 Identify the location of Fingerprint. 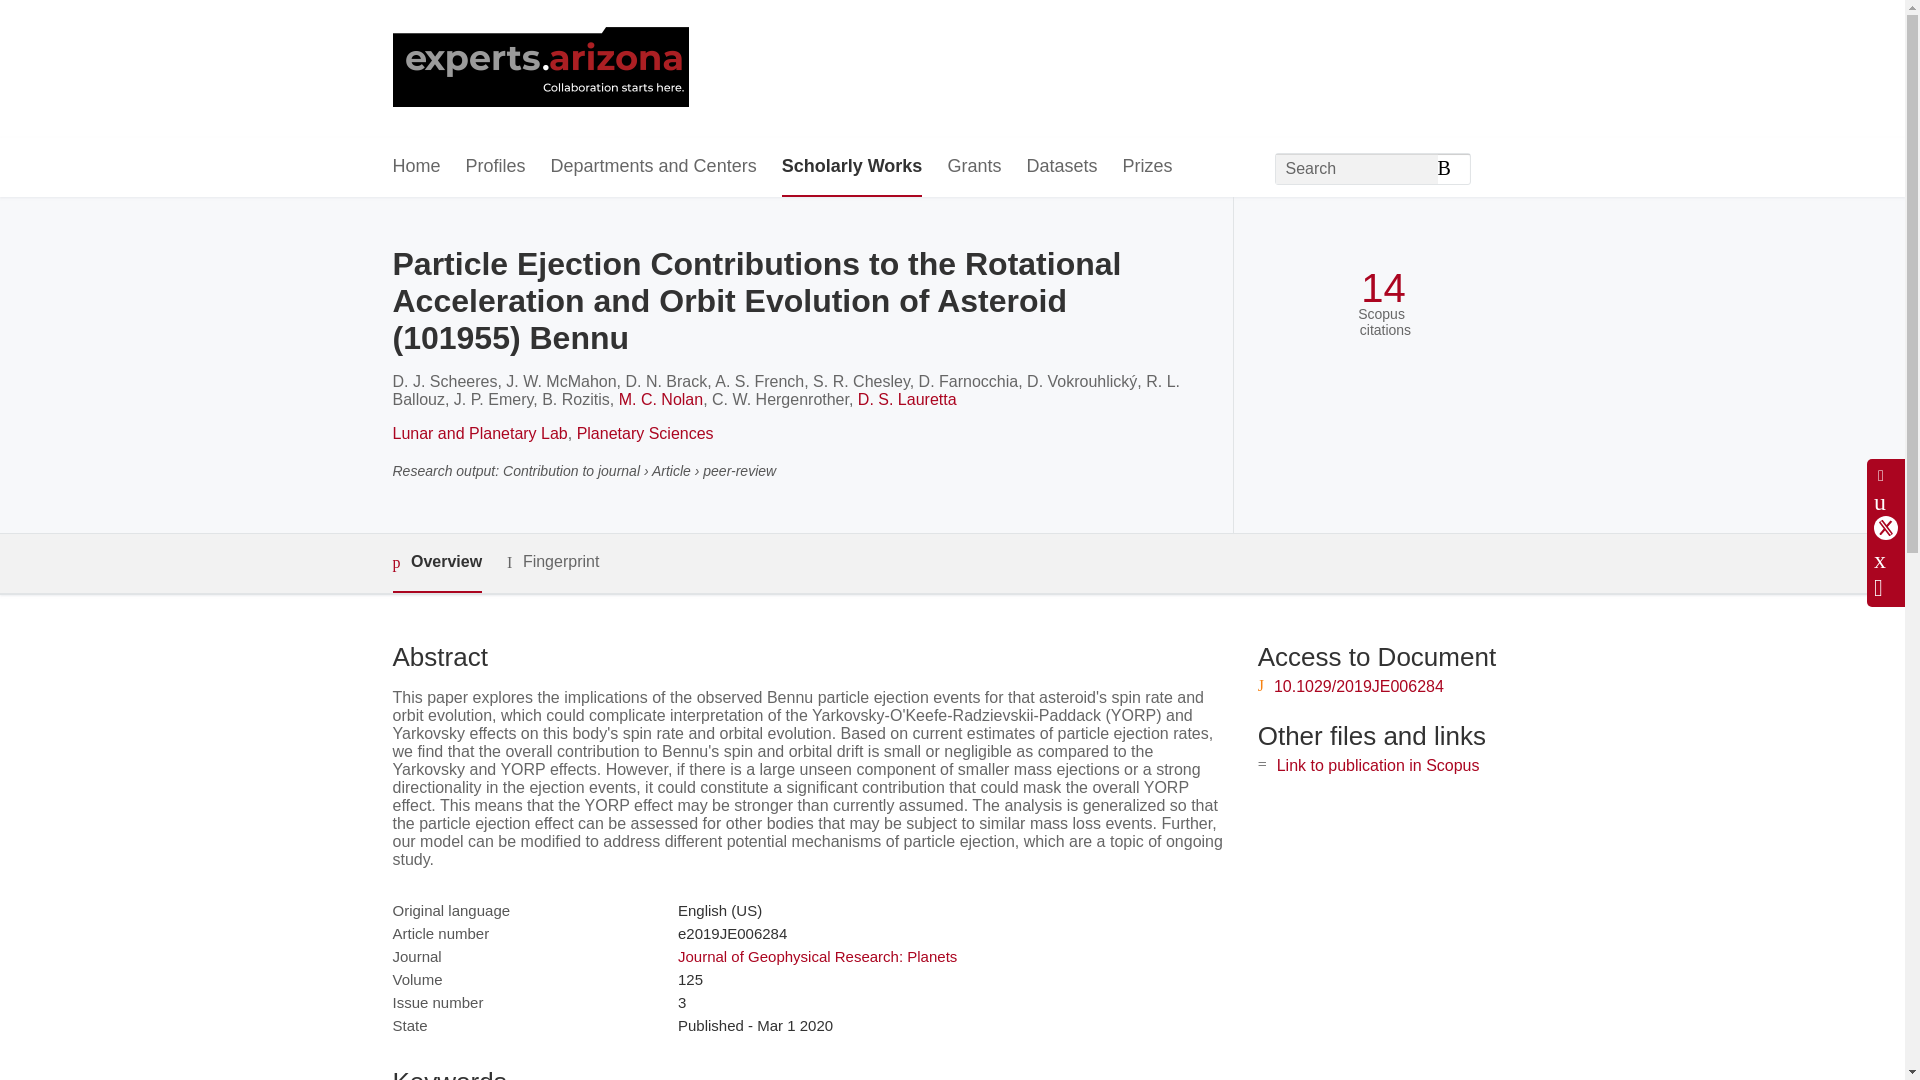
(552, 562).